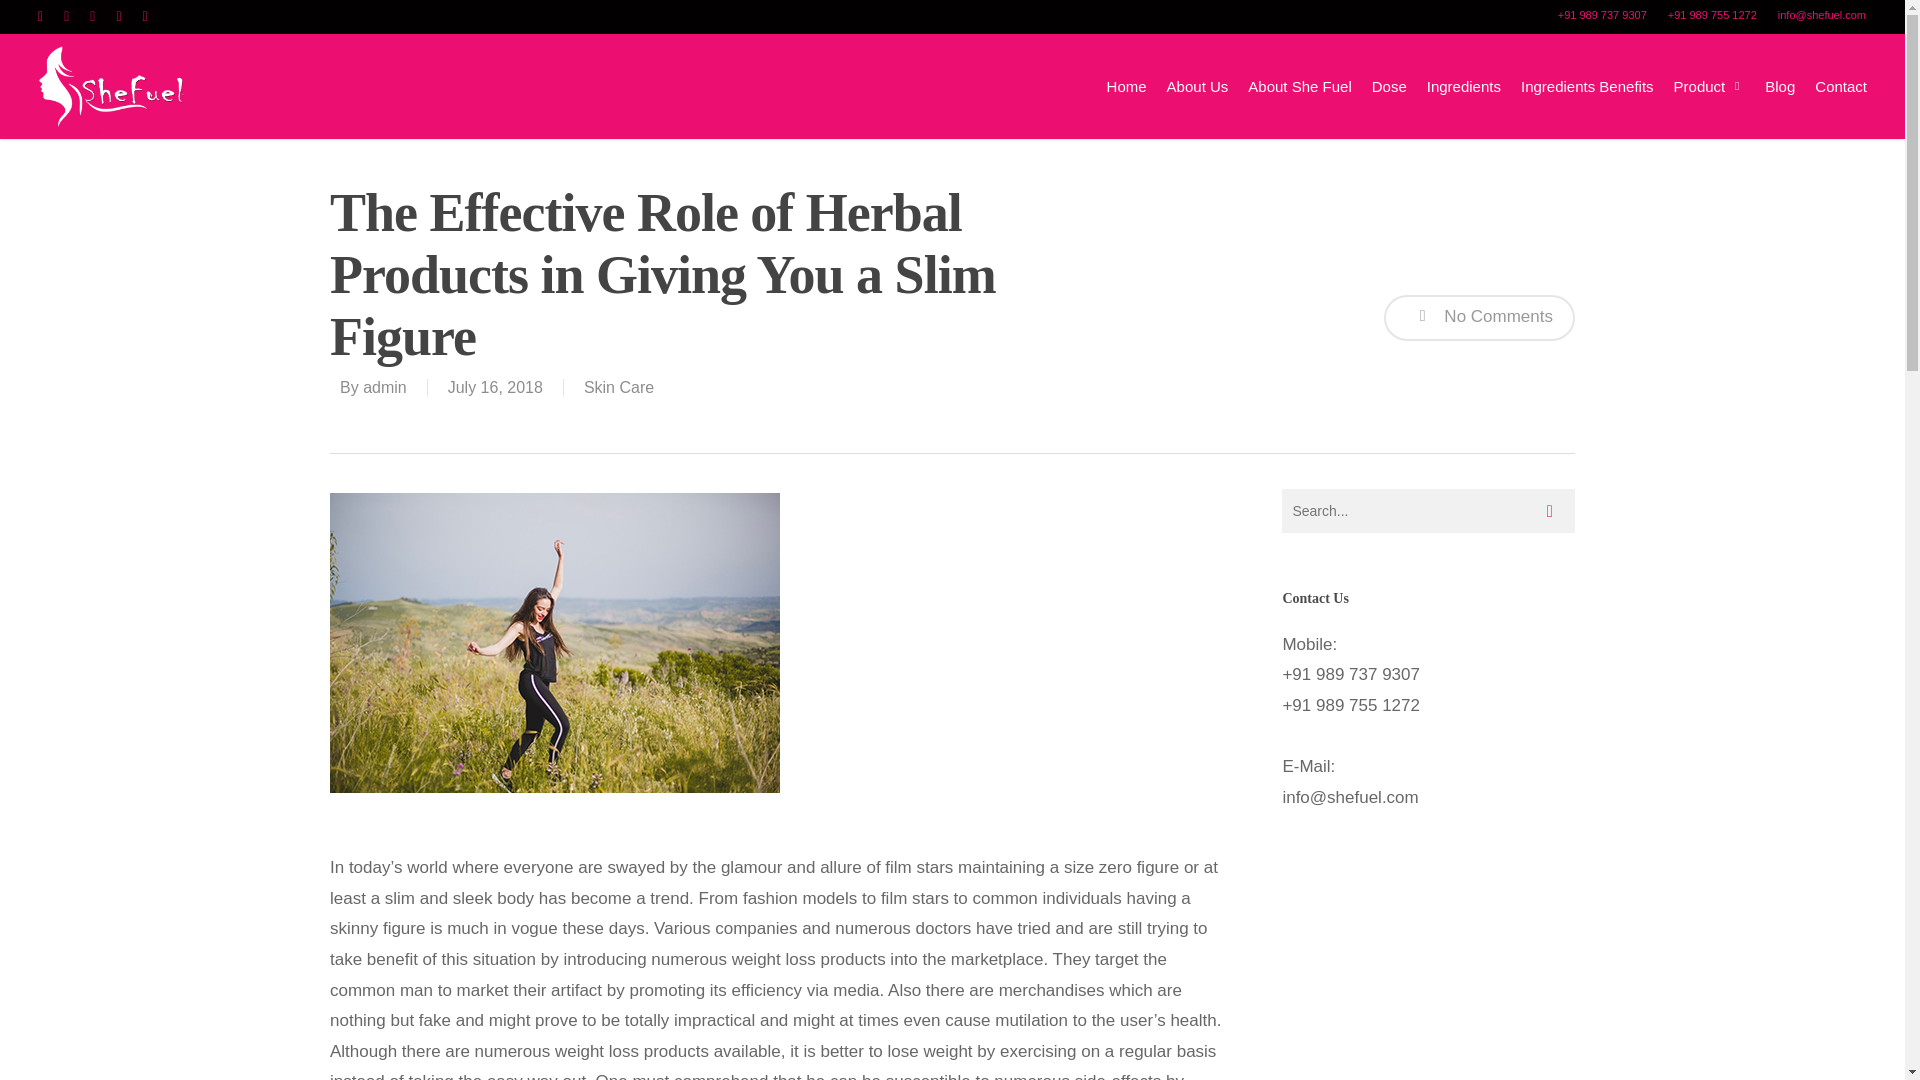 The height and width of the screenshot is (1080, 1920). What do you see at coordinates (1780, 86) in the screenshot?
I see `Blog` at bounding box center [1780, 86].